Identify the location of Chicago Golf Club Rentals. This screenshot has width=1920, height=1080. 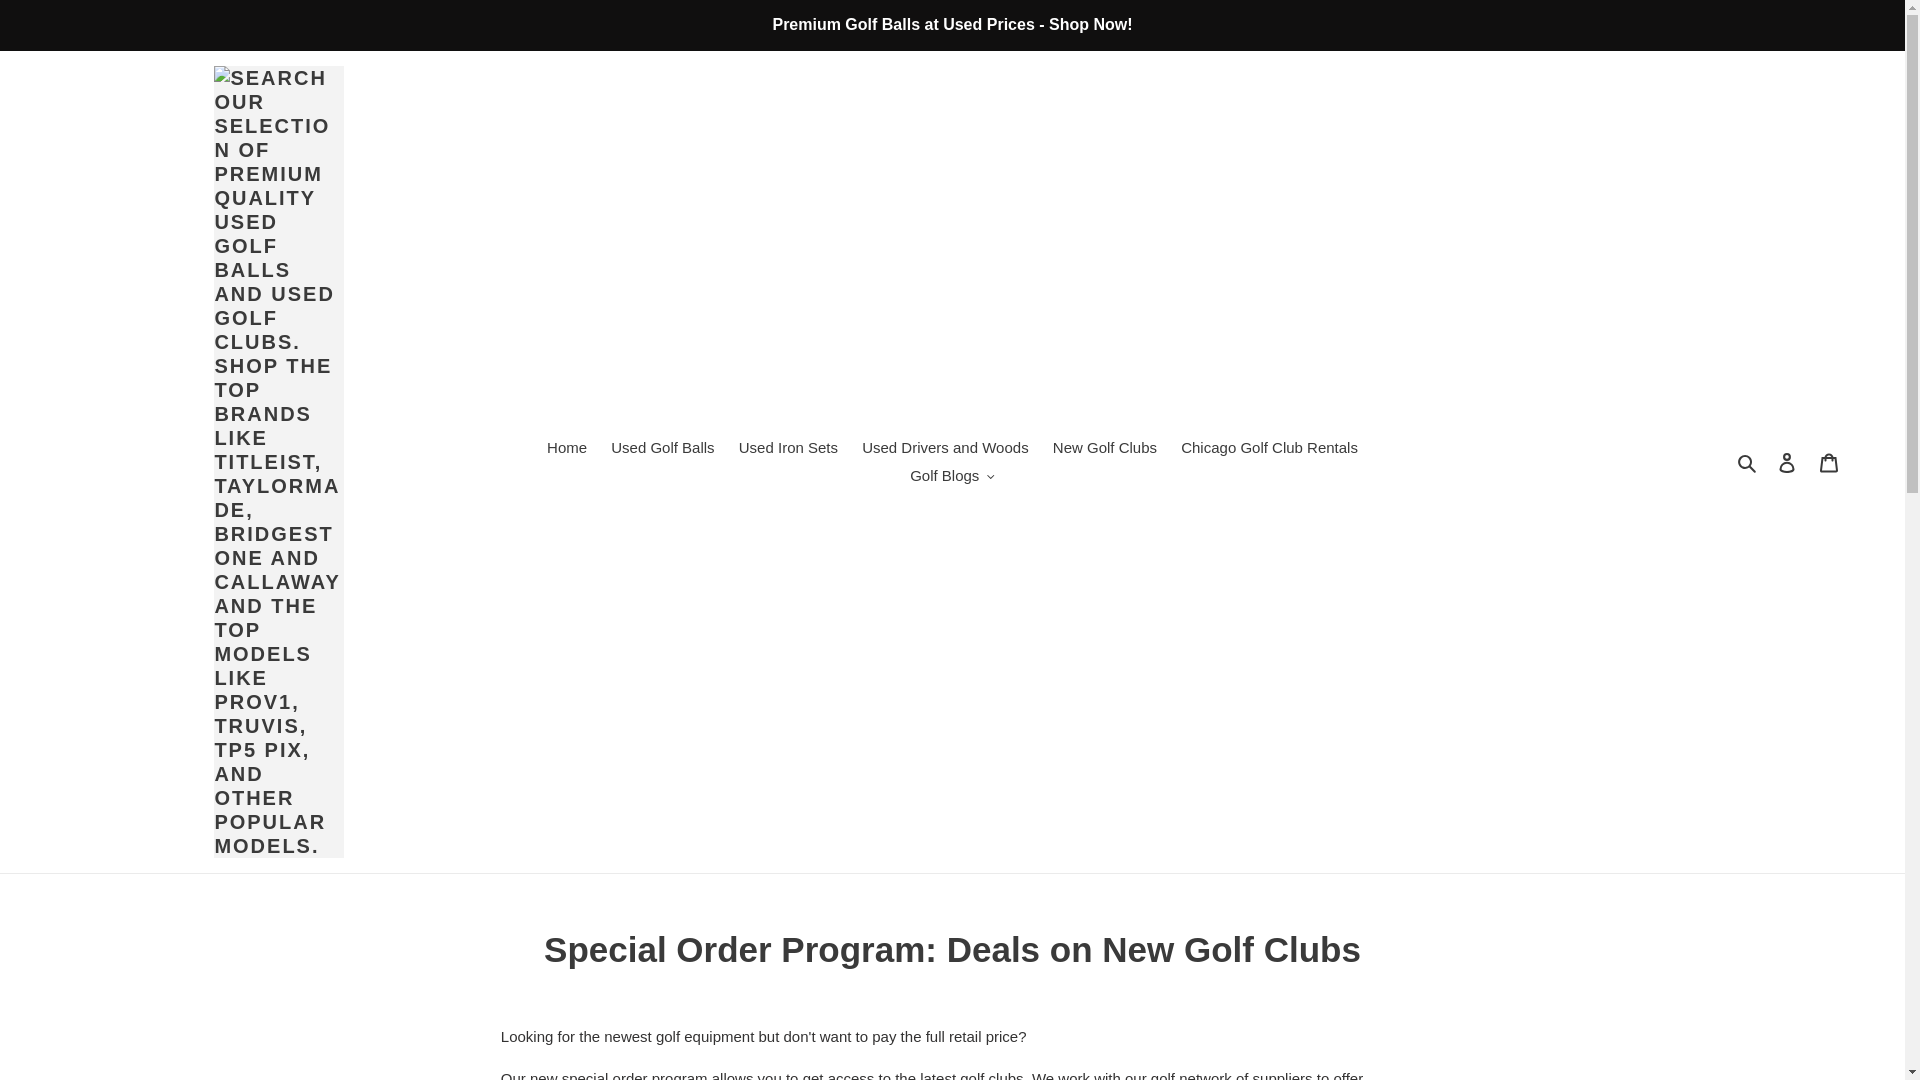
(1269, 448).